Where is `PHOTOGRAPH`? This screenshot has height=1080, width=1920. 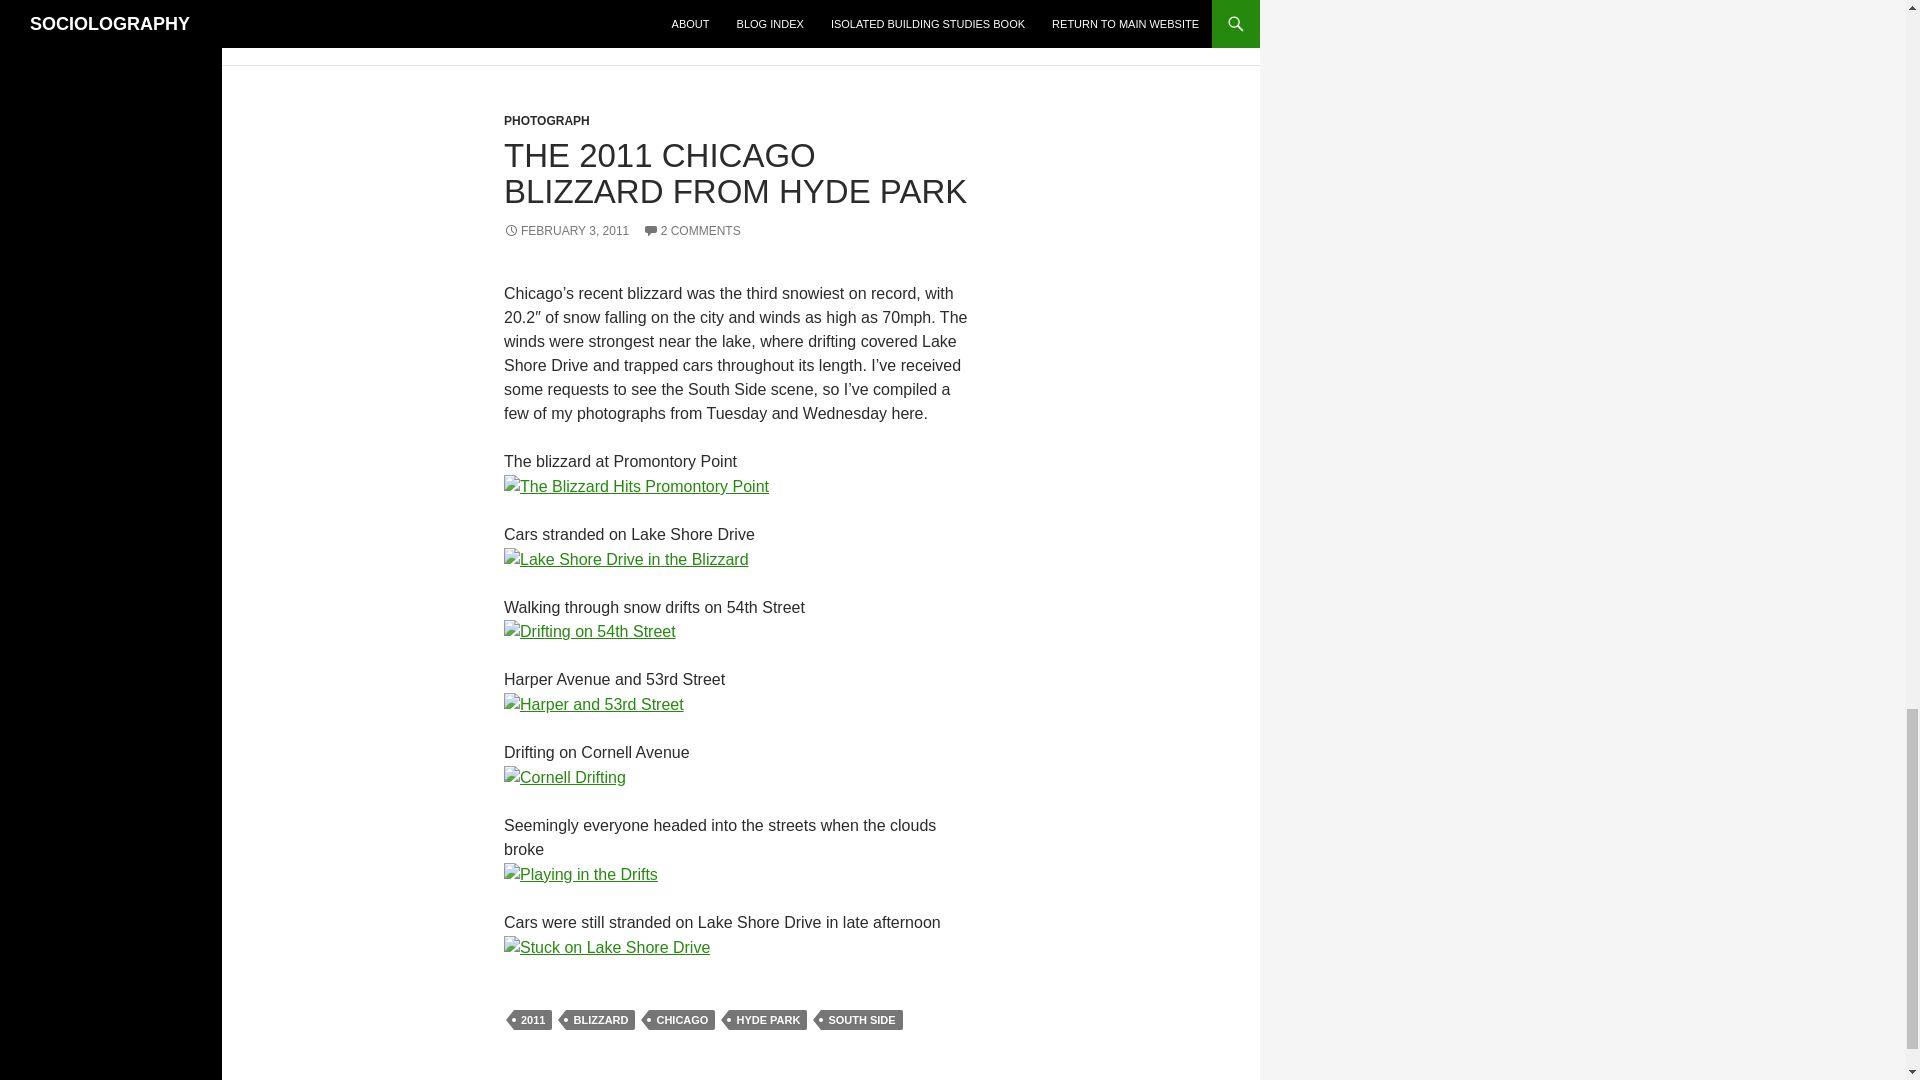 PHOTOGRAPH is located at coordinates (546, 121).